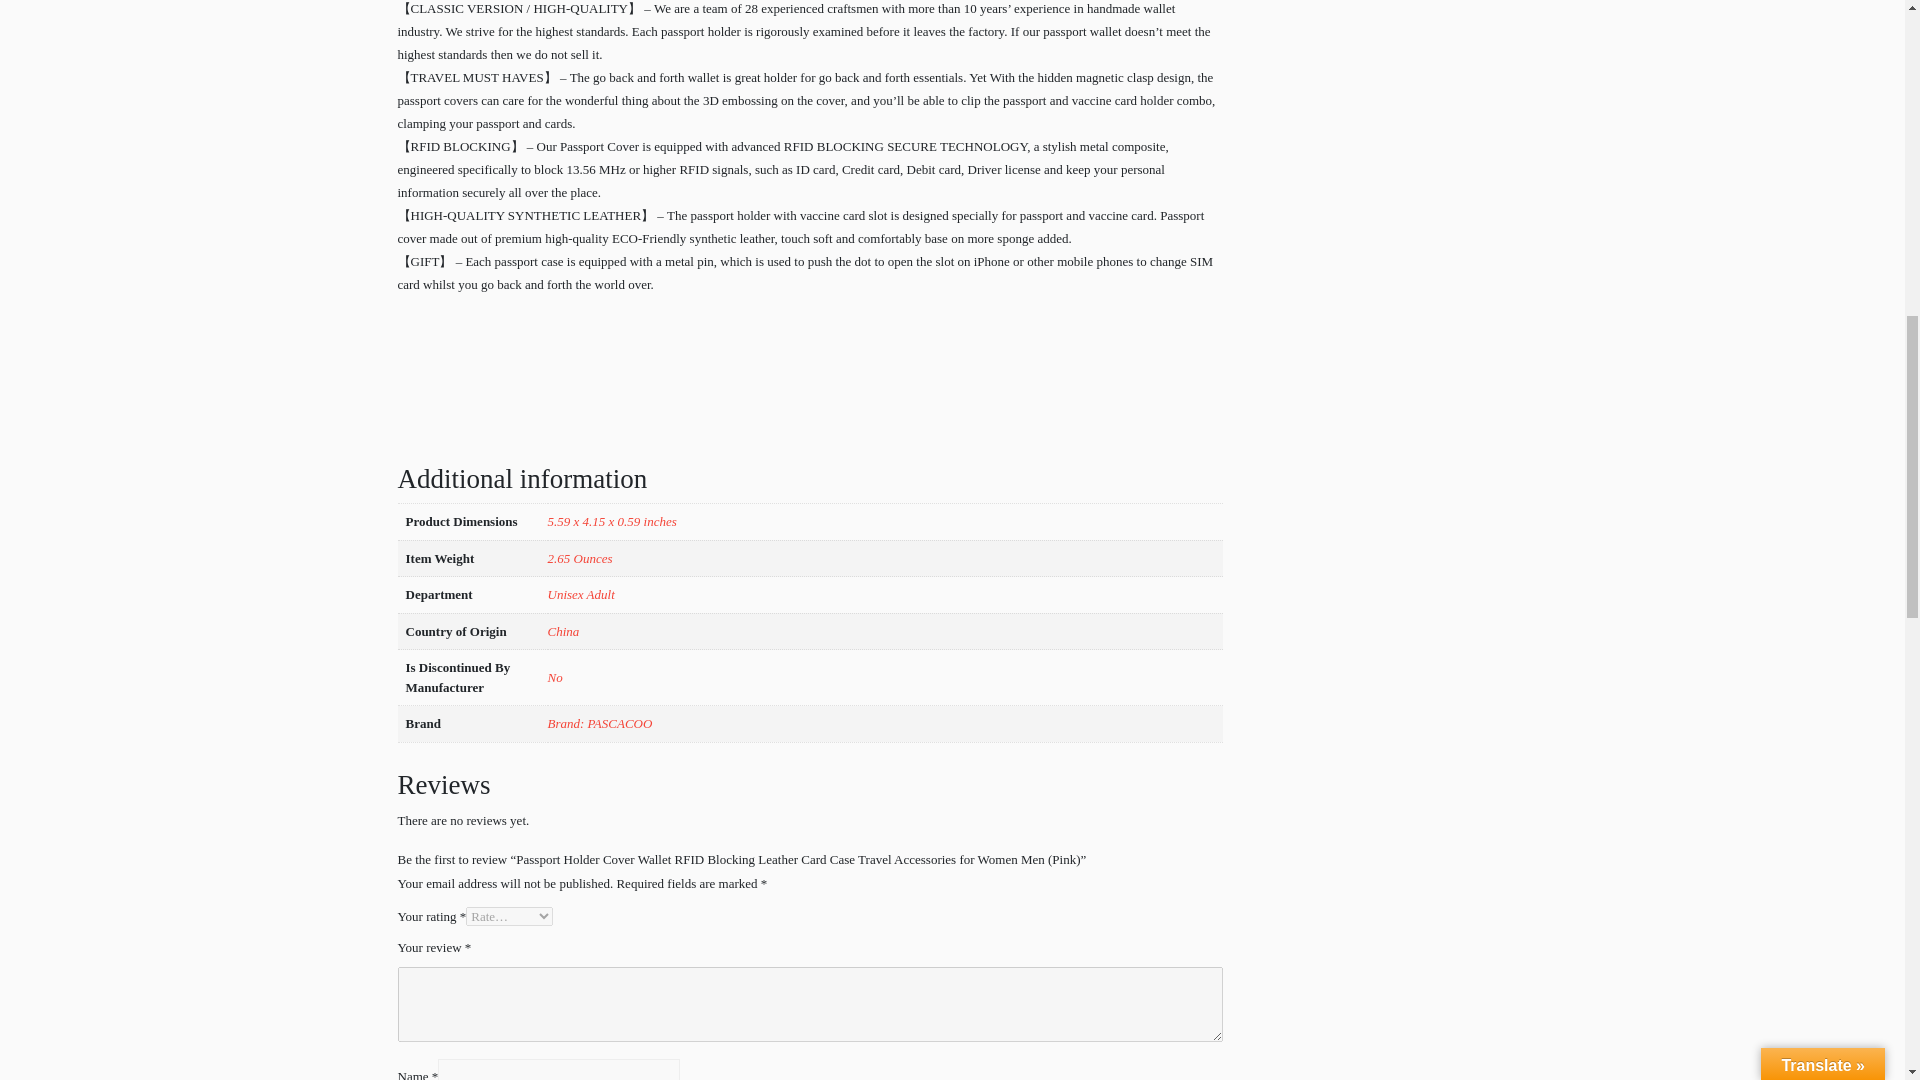 This screenshot has width=1920, height=1080. I want to click on No, so click(554, 676).